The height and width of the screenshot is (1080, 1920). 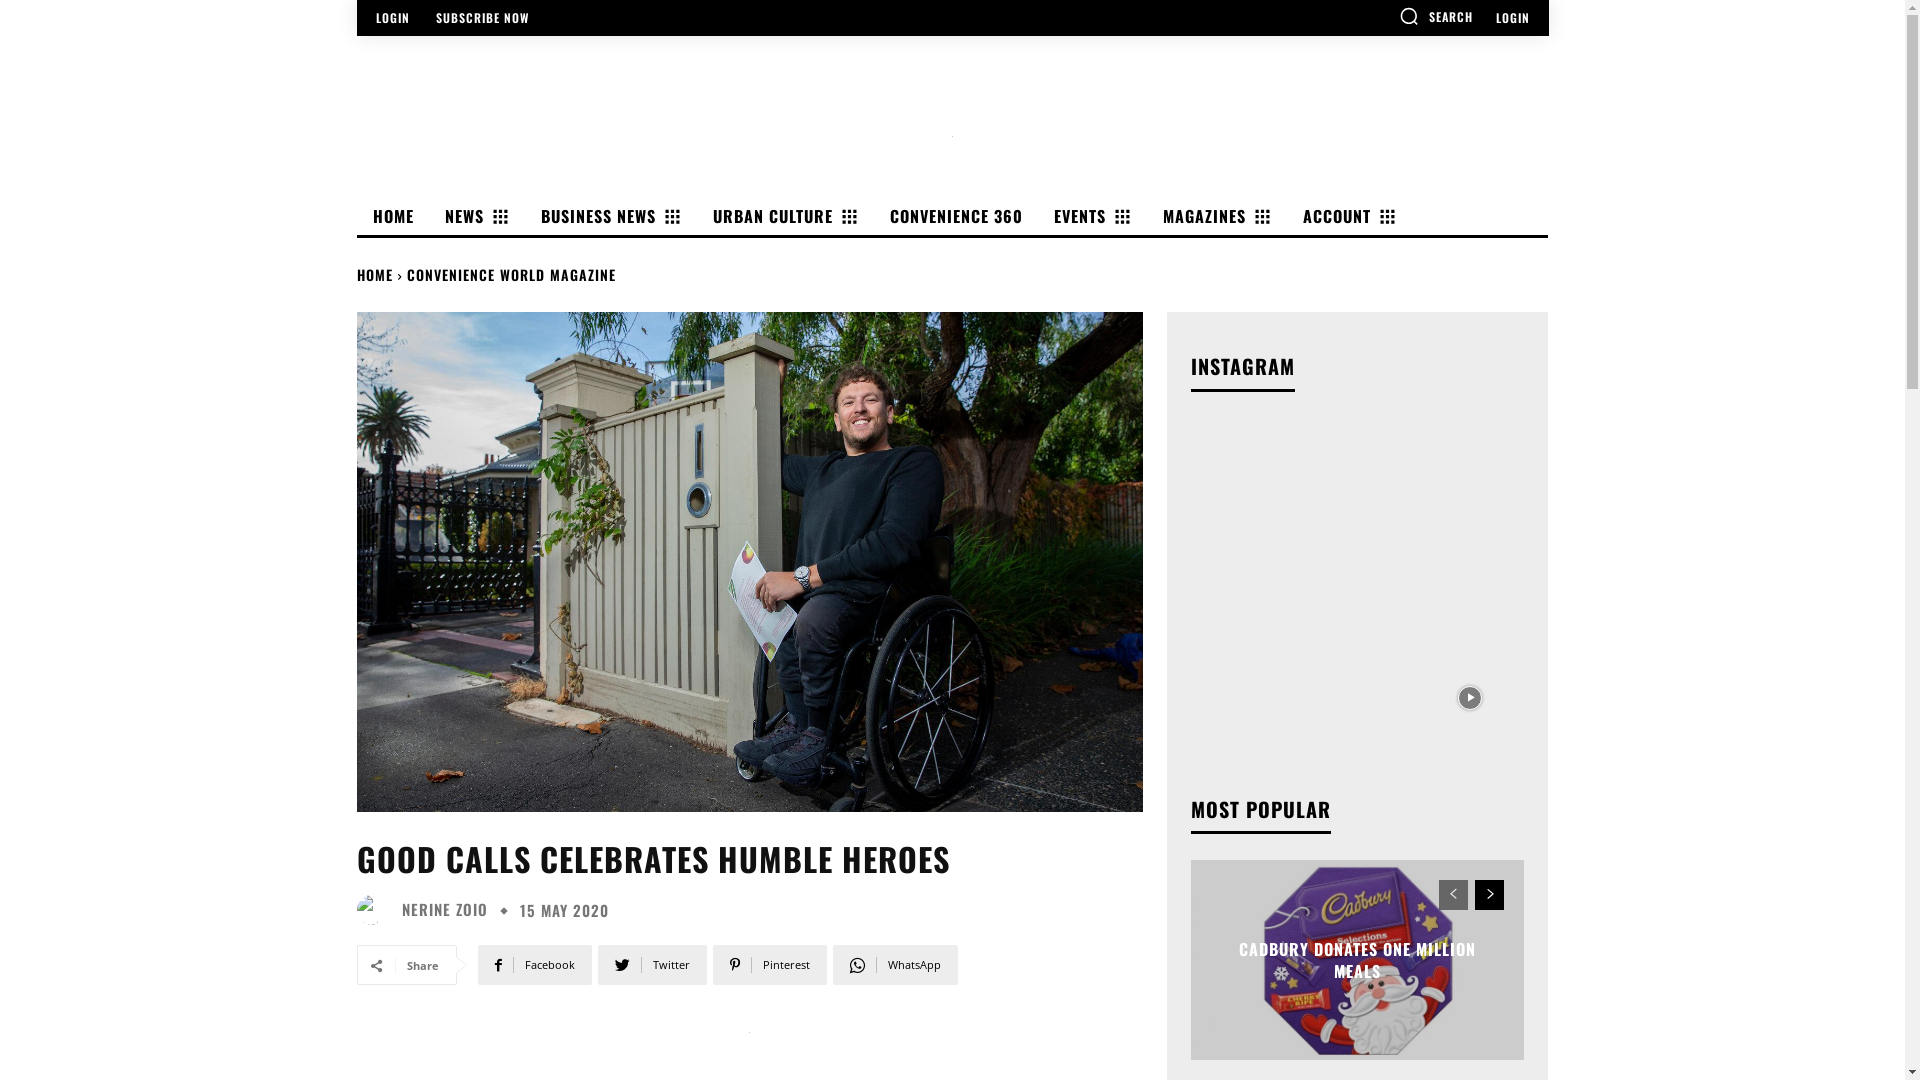 What do you see at coordinates (608, 216) in the screenshot?
I see `BUSINESS NEWS` at bounding box center [608, 216].